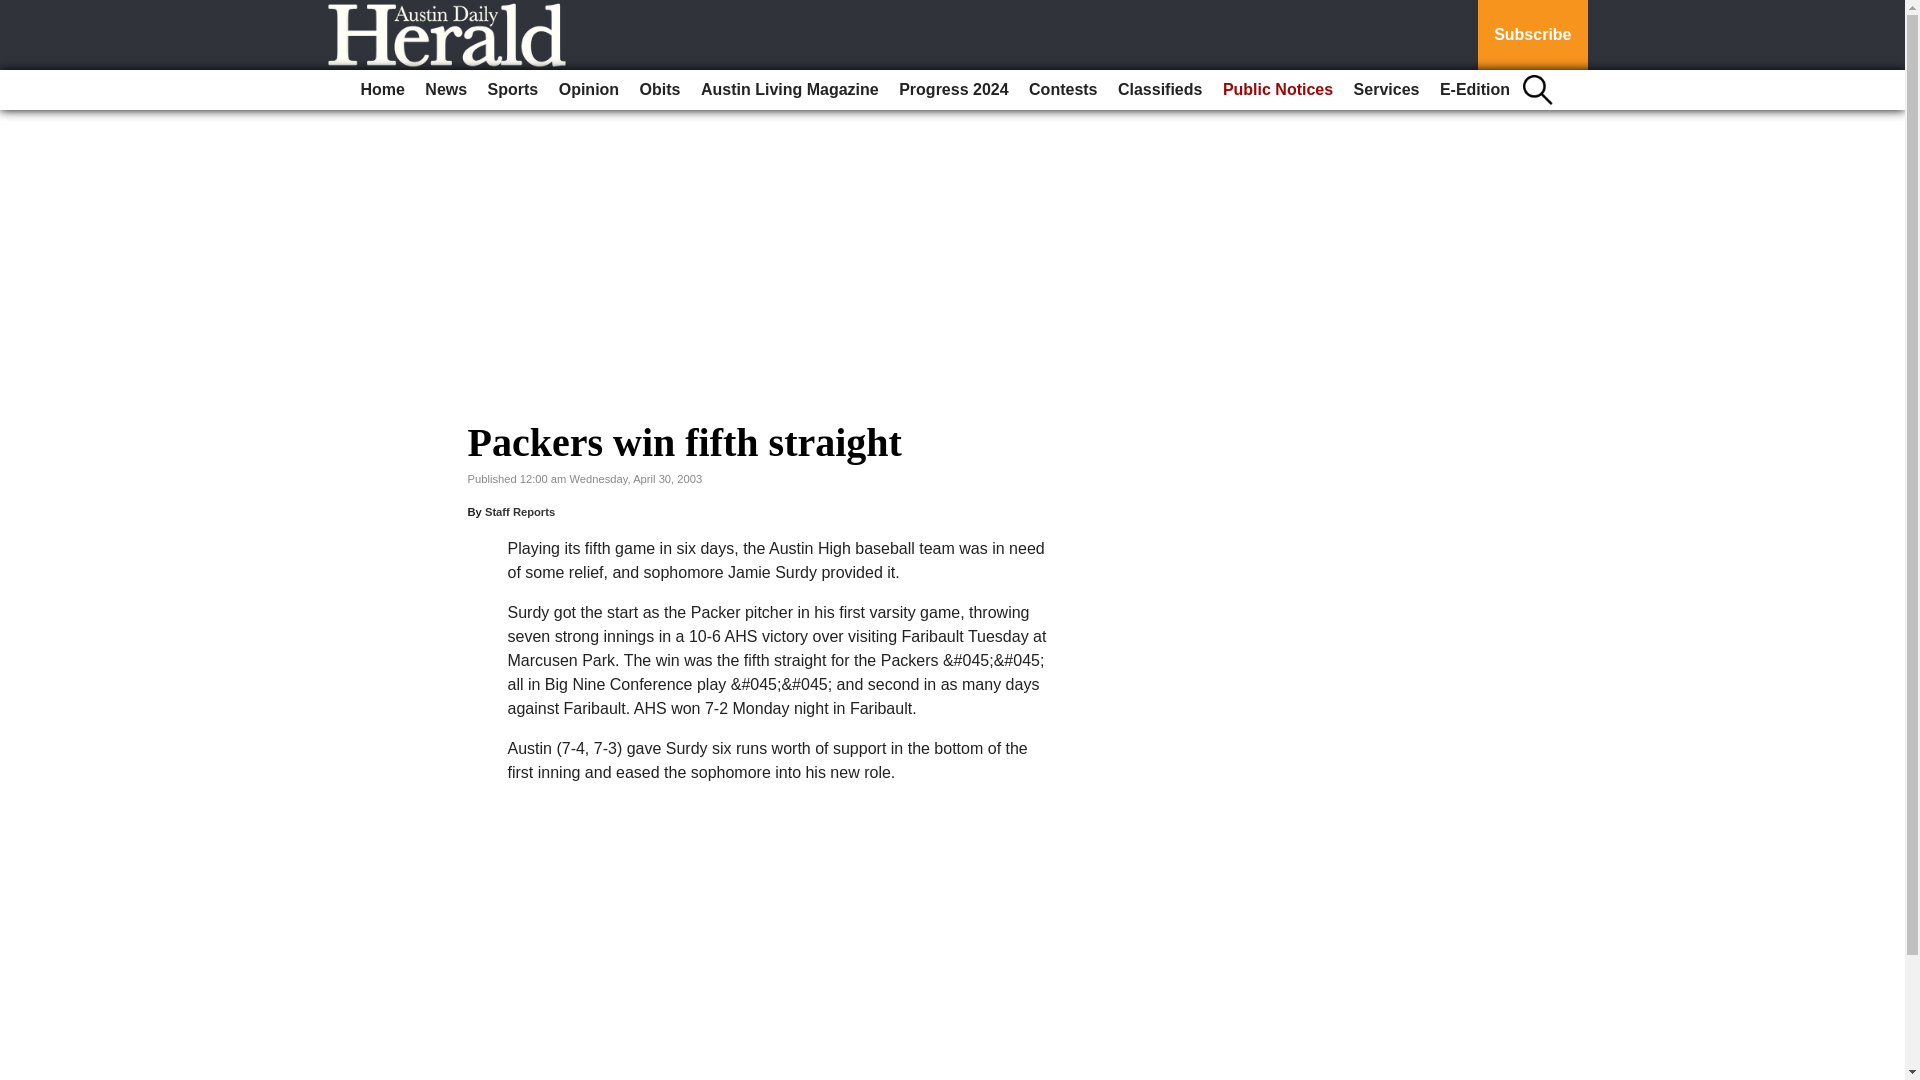 The width and height of the screenshot is (1920, 1080). Describe the element at coordinates (952, 90) in the screenshot. I see `Progress 2024` at that location.